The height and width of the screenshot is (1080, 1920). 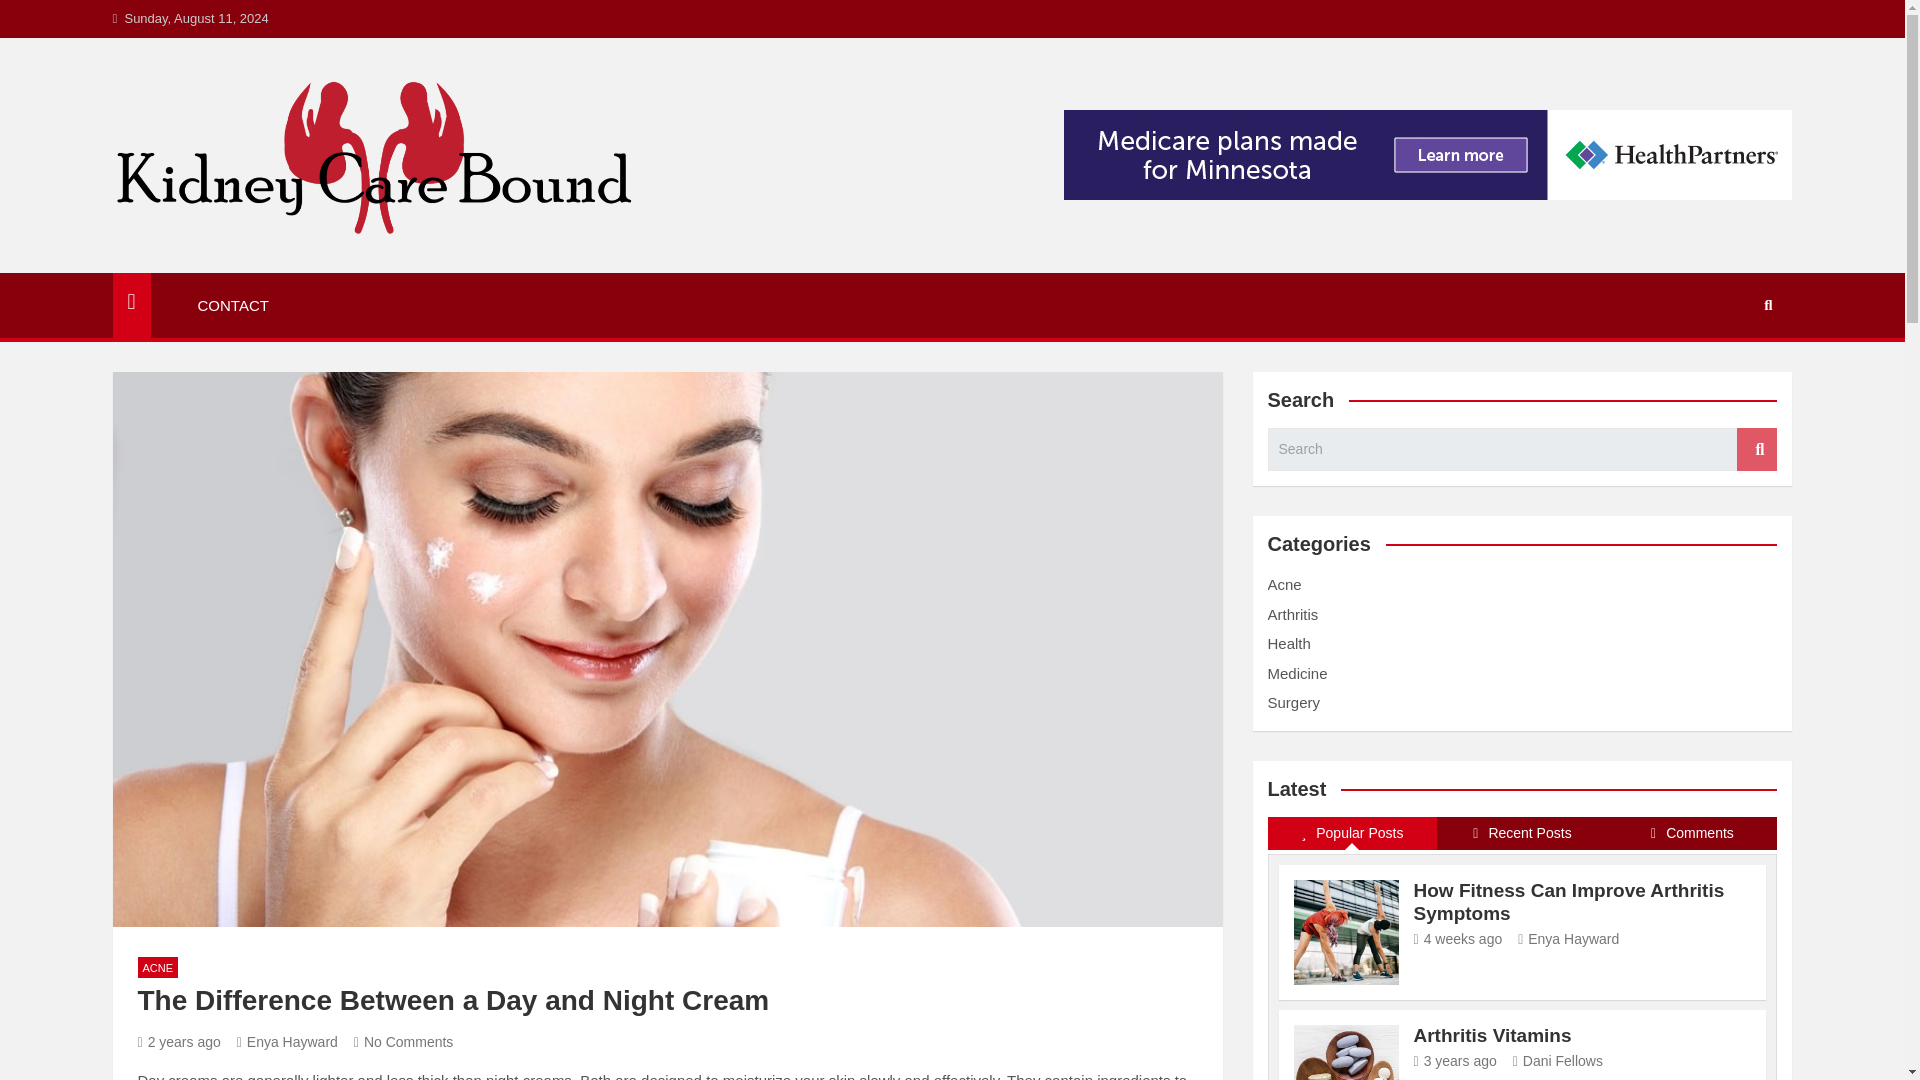 What do you see at coordinates (1757, 448) in the screenshot?
I see `Search` at bounding box center [1757, 448].